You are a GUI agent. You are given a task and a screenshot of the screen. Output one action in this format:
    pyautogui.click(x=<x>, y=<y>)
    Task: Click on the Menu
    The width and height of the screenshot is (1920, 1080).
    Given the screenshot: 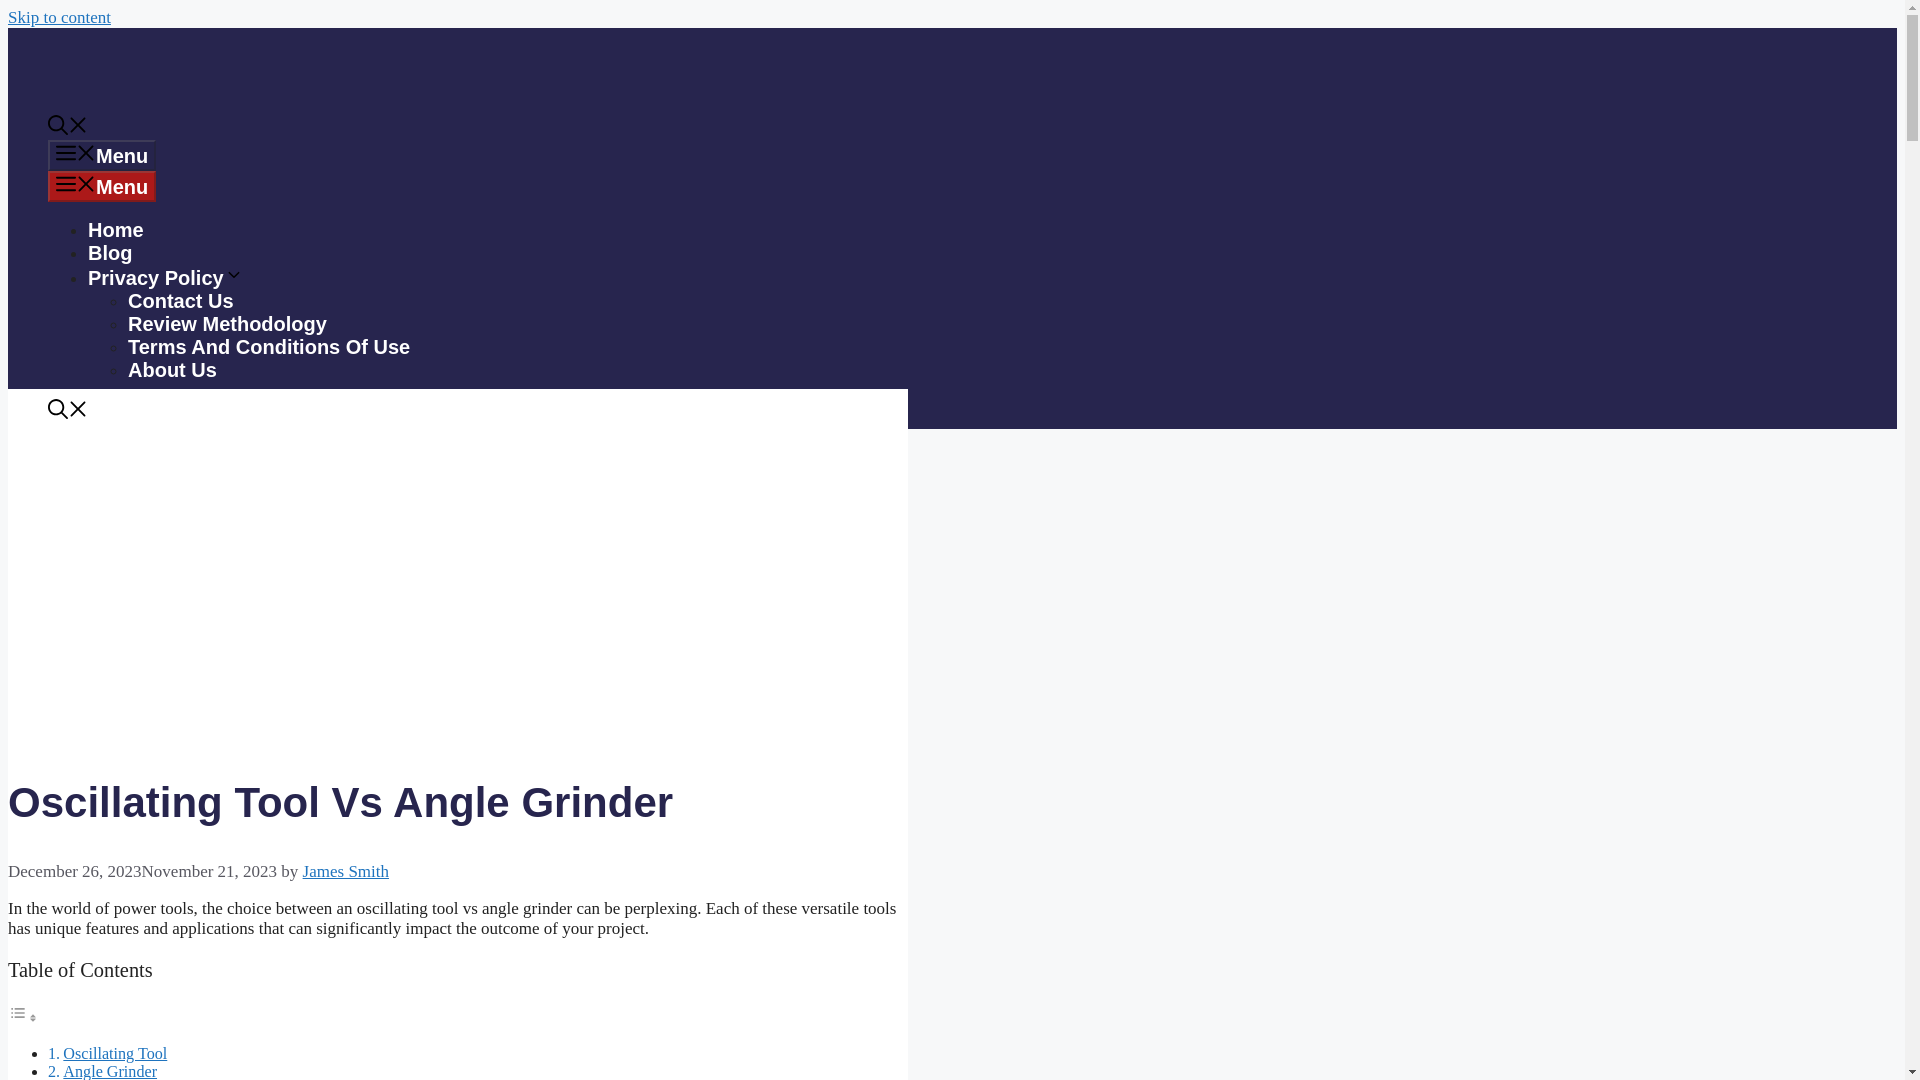 What is the action you would take?
    pyautogui.click(x=102, y=186)
    